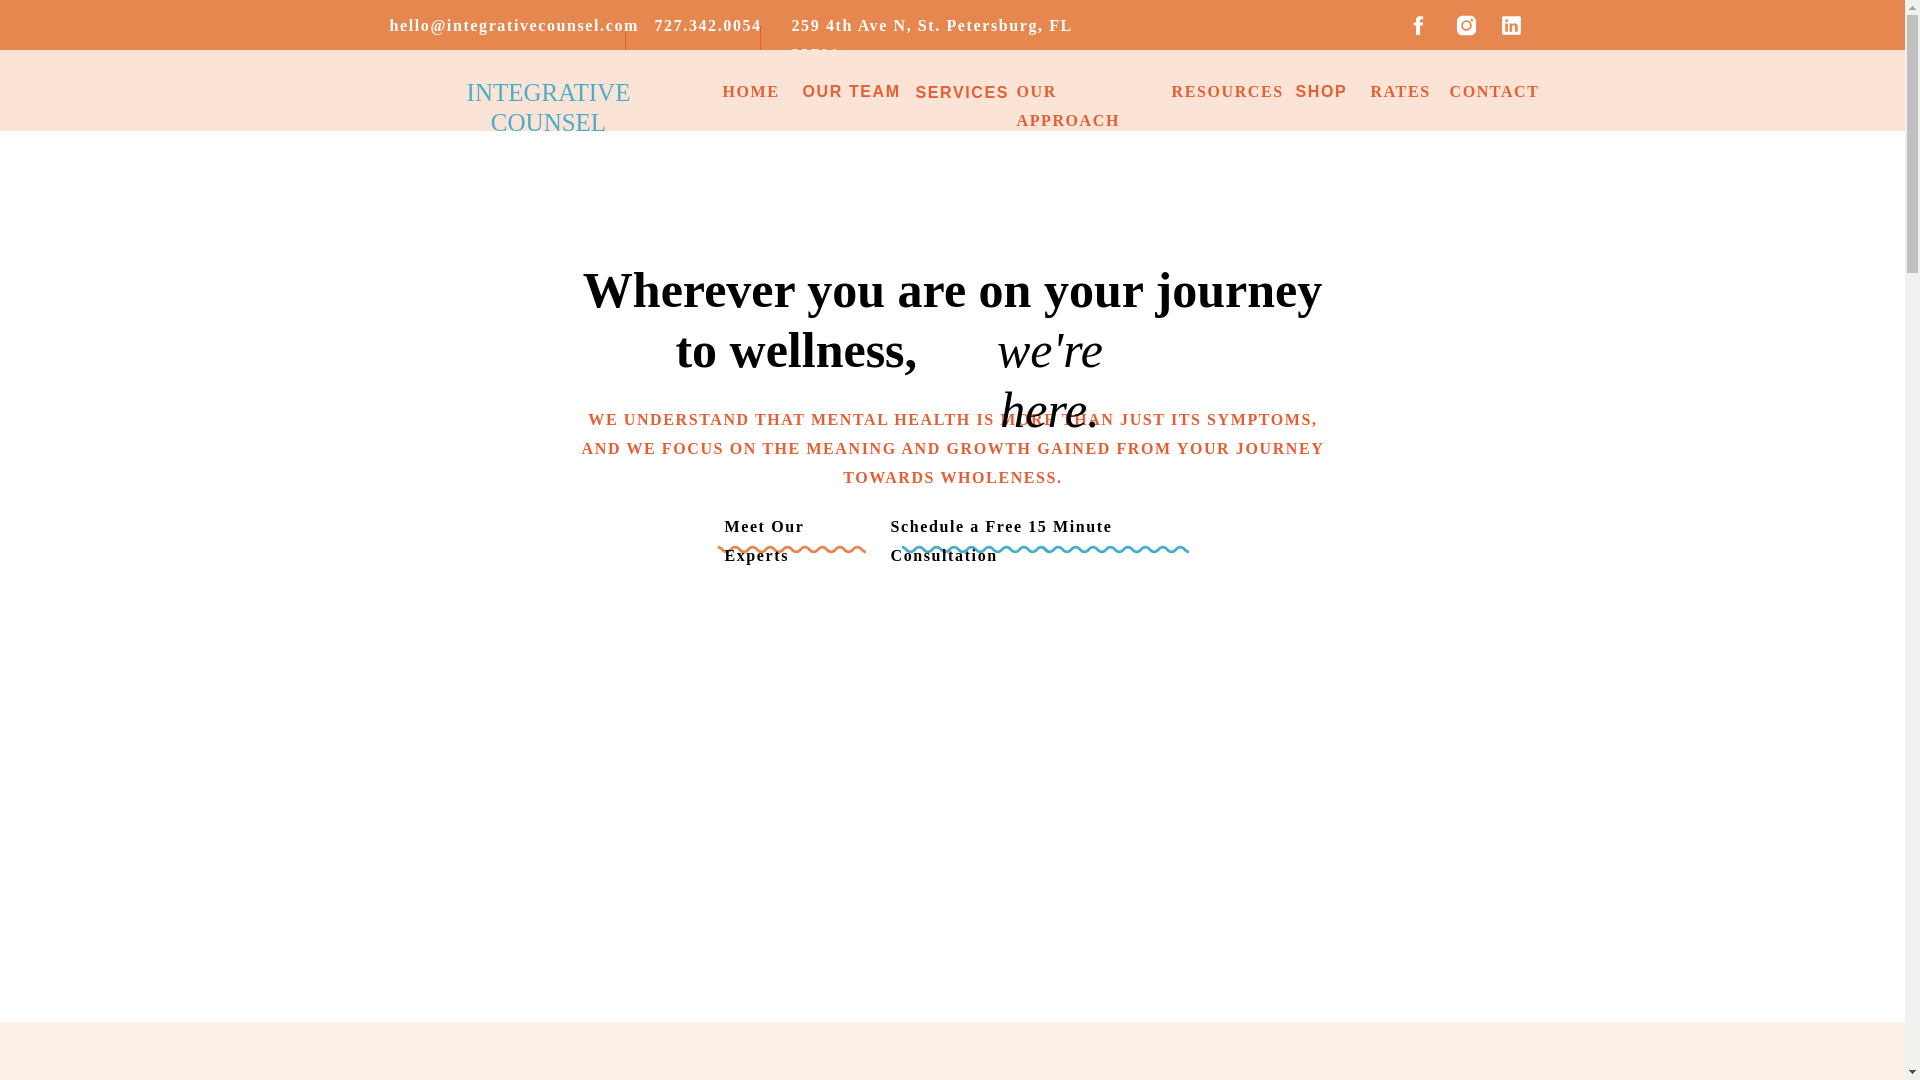 Image resolution: width=1920 pixels, height=1080 pixels. I want to click on SERVICES, so click(962, 92).